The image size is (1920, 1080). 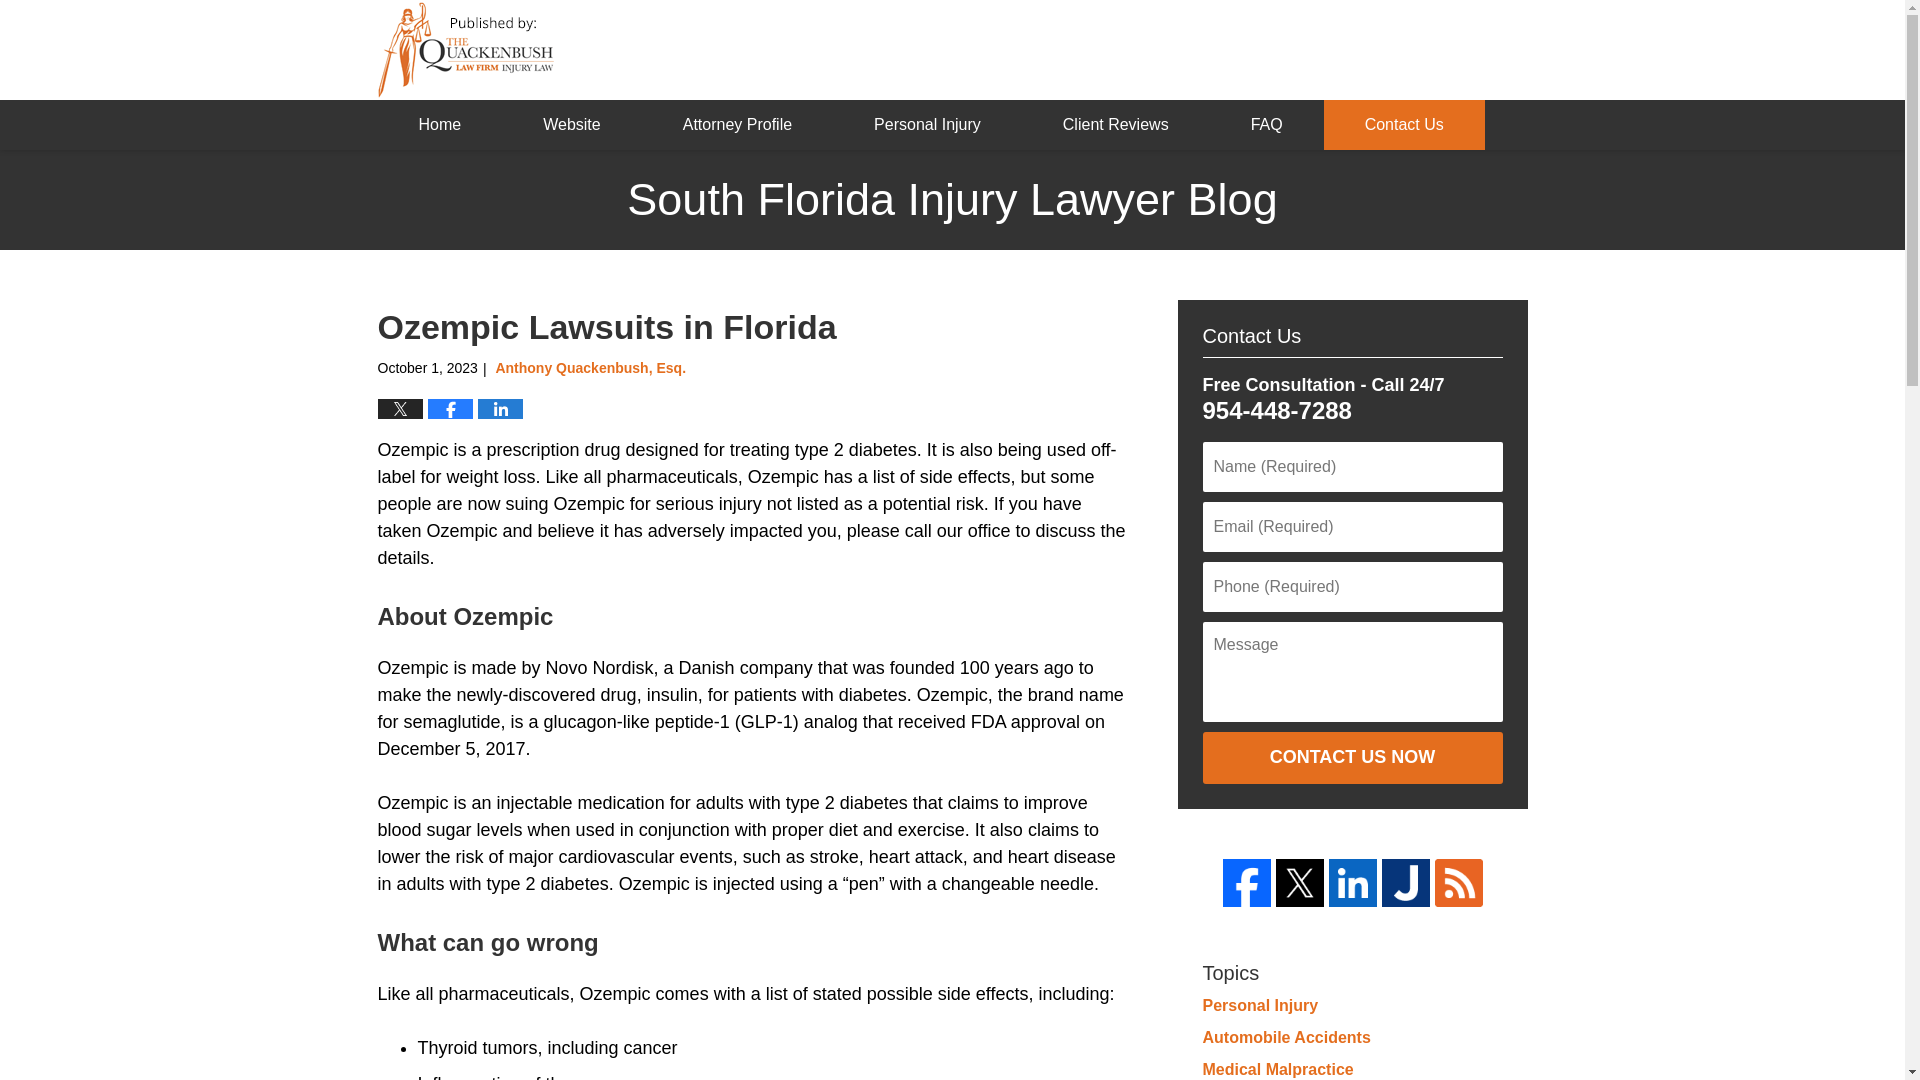 What do you see at coordinates (1115, 125) in the screenshot?
I see `Client Reviews` at bounding box center [1115, 125].